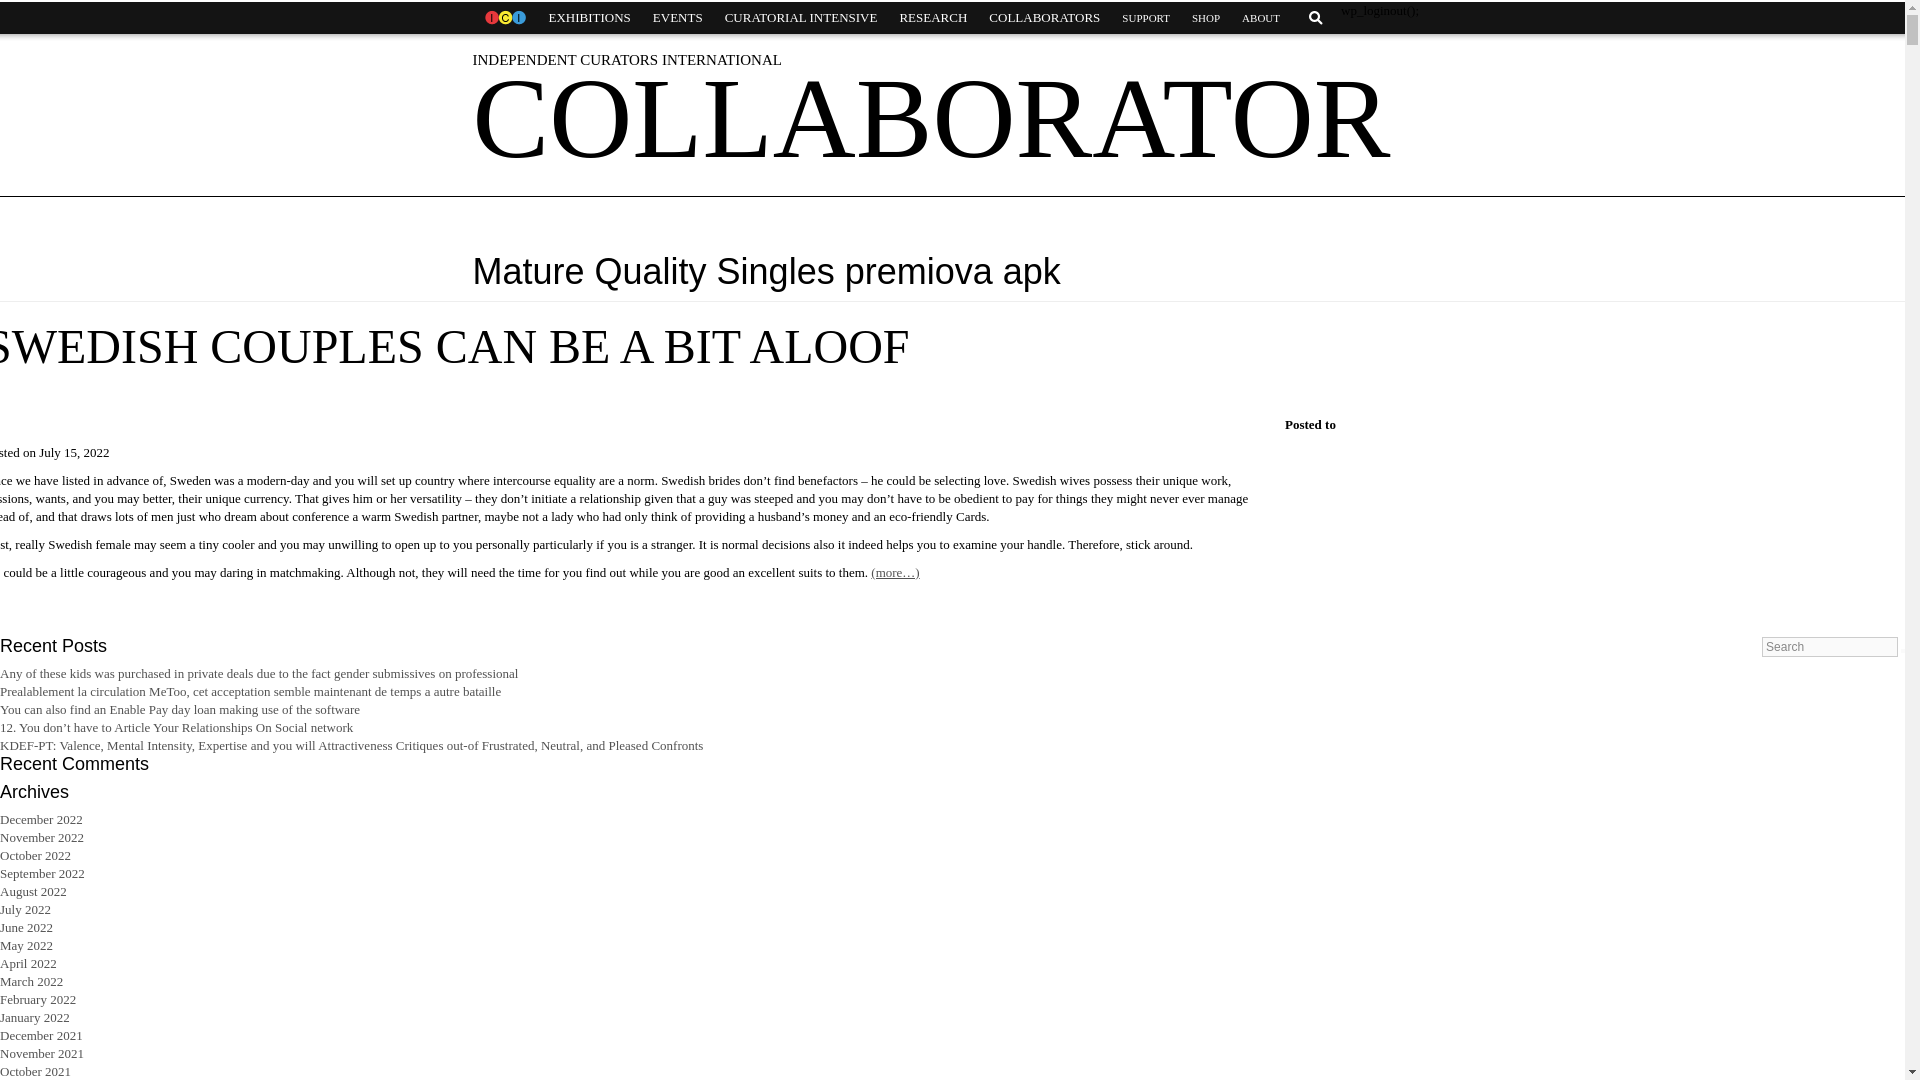  Describe the element at coordinates (932, 18) in the screenshot. I see `RESEARCH` at that location.